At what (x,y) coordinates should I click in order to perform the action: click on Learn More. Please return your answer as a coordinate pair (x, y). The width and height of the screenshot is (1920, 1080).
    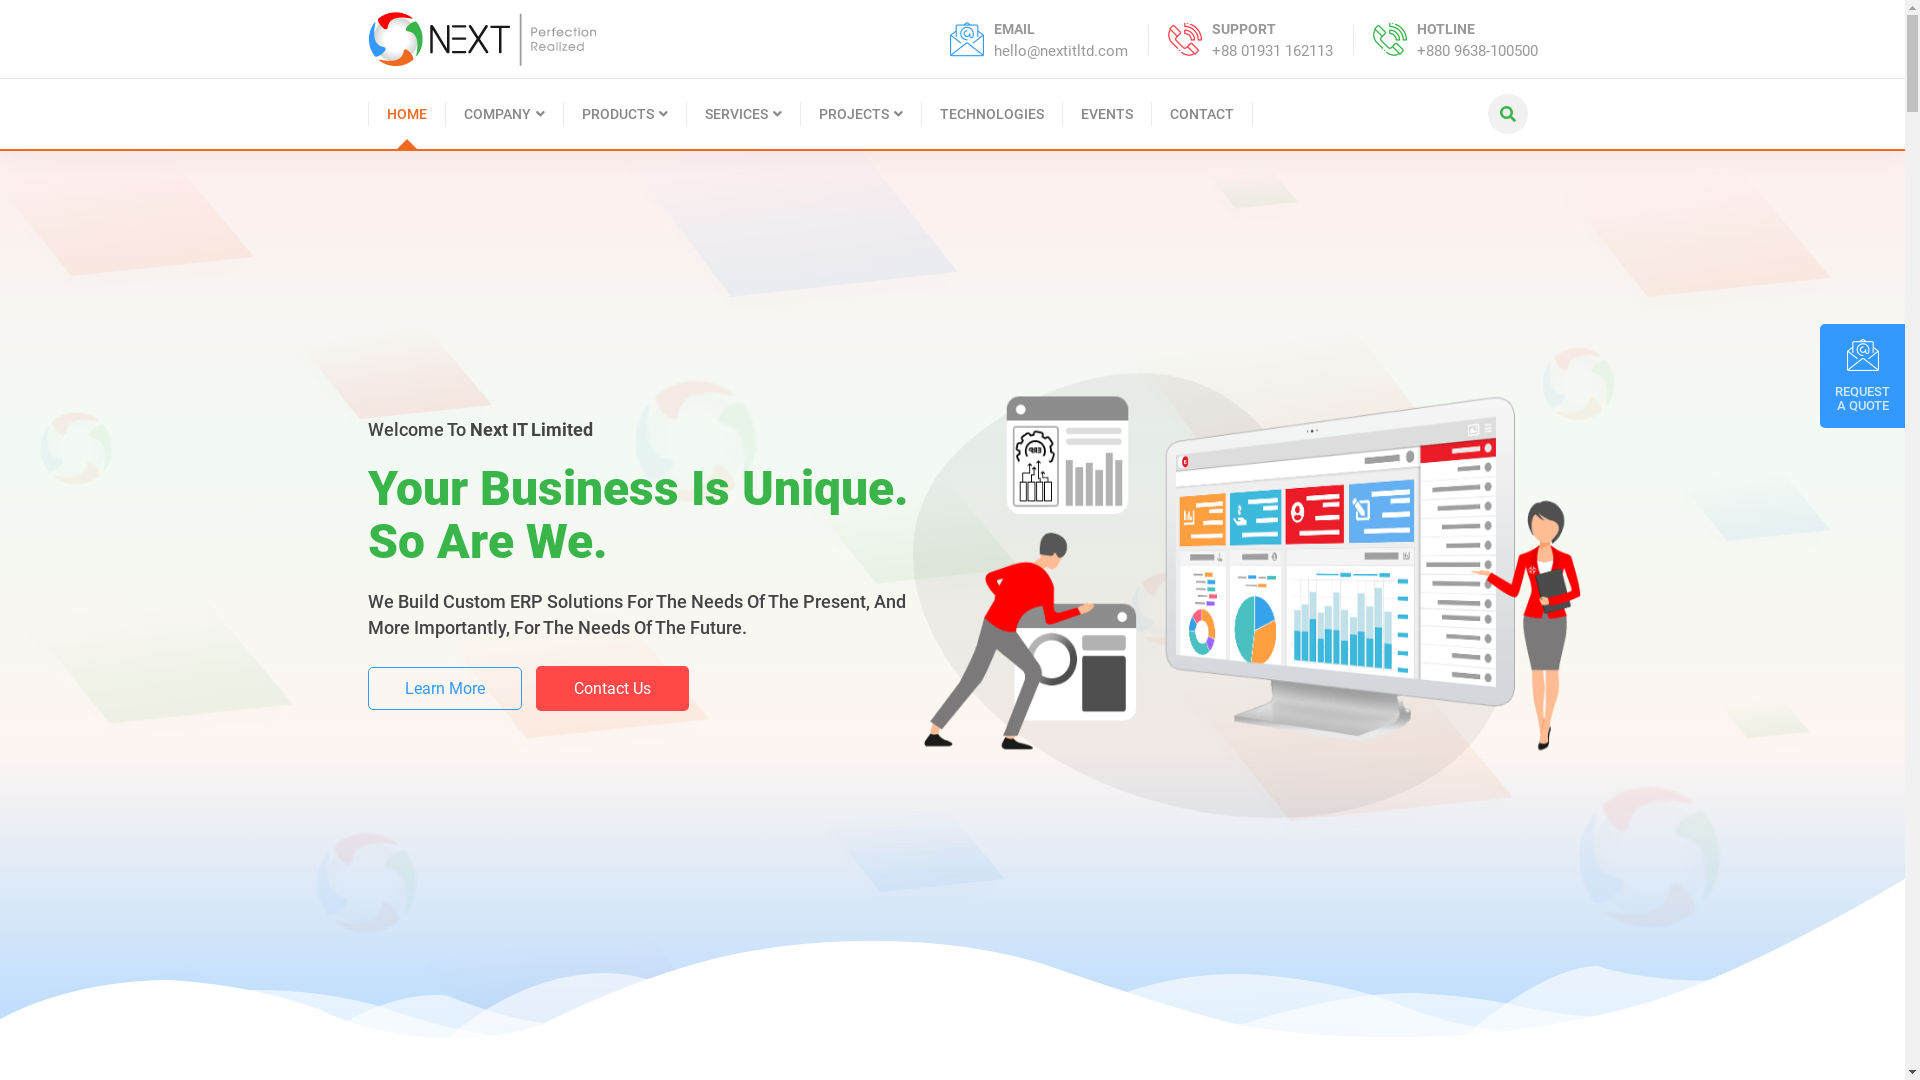
    Looking at the image, I should click on (445, 722).